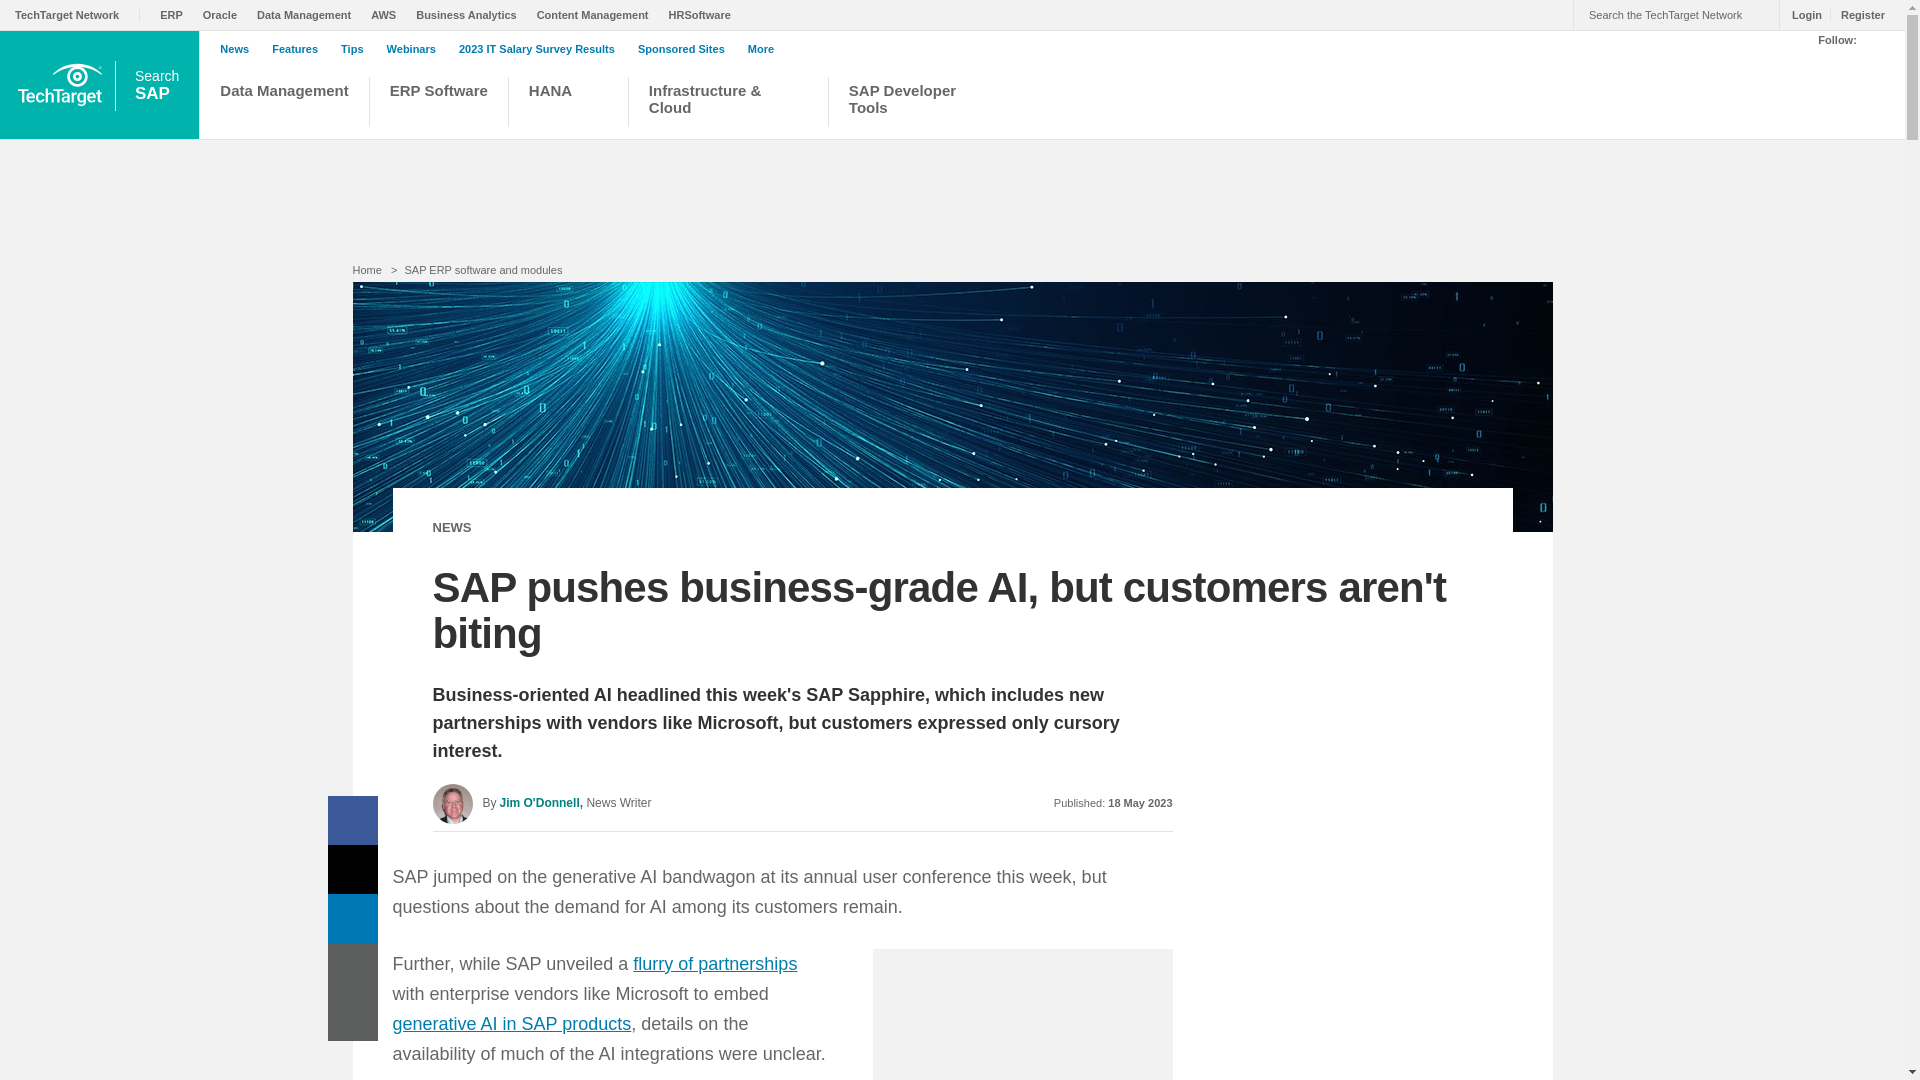  What do you see at coordinates (353, 869) in the screenshot?
I see `Share on X` at bounding box center [353, 869].